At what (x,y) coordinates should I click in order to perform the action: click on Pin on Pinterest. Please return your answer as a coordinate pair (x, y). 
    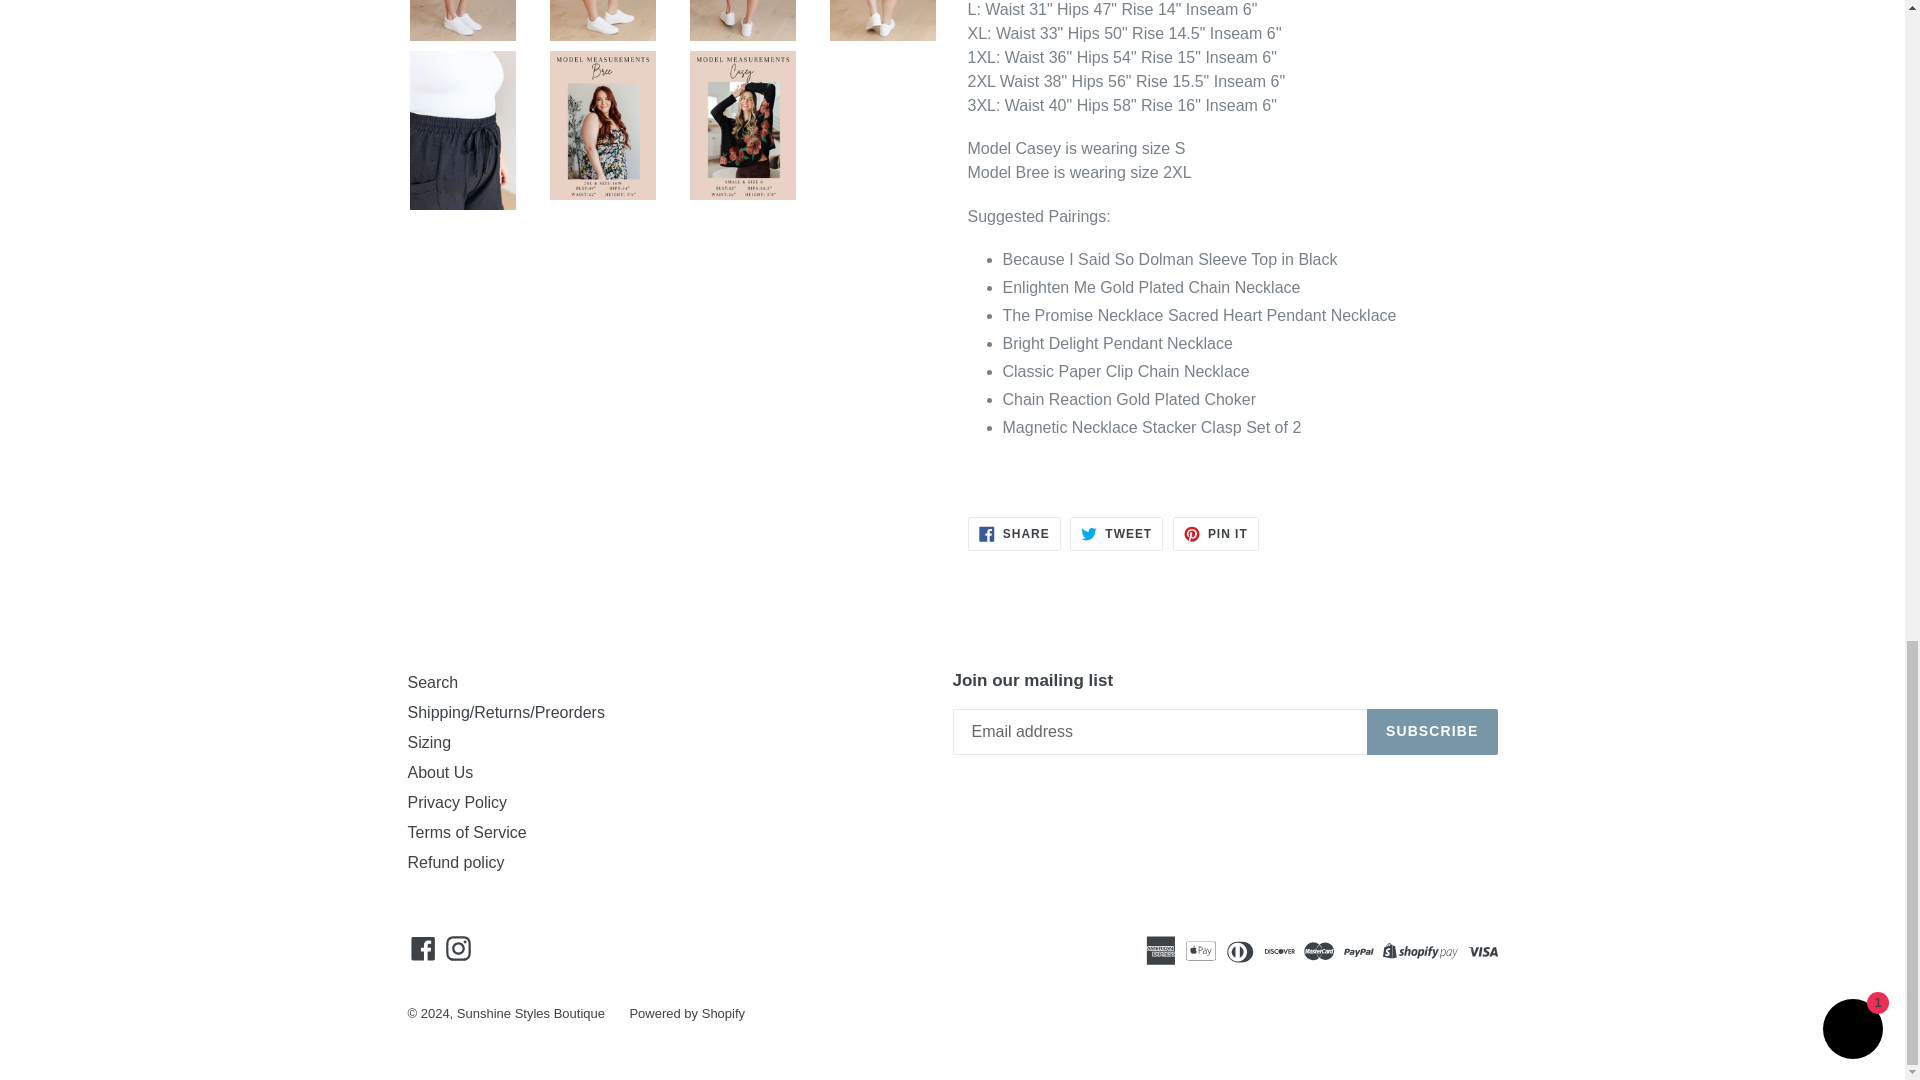
    Looking at the image, I should click on (1216, 534).